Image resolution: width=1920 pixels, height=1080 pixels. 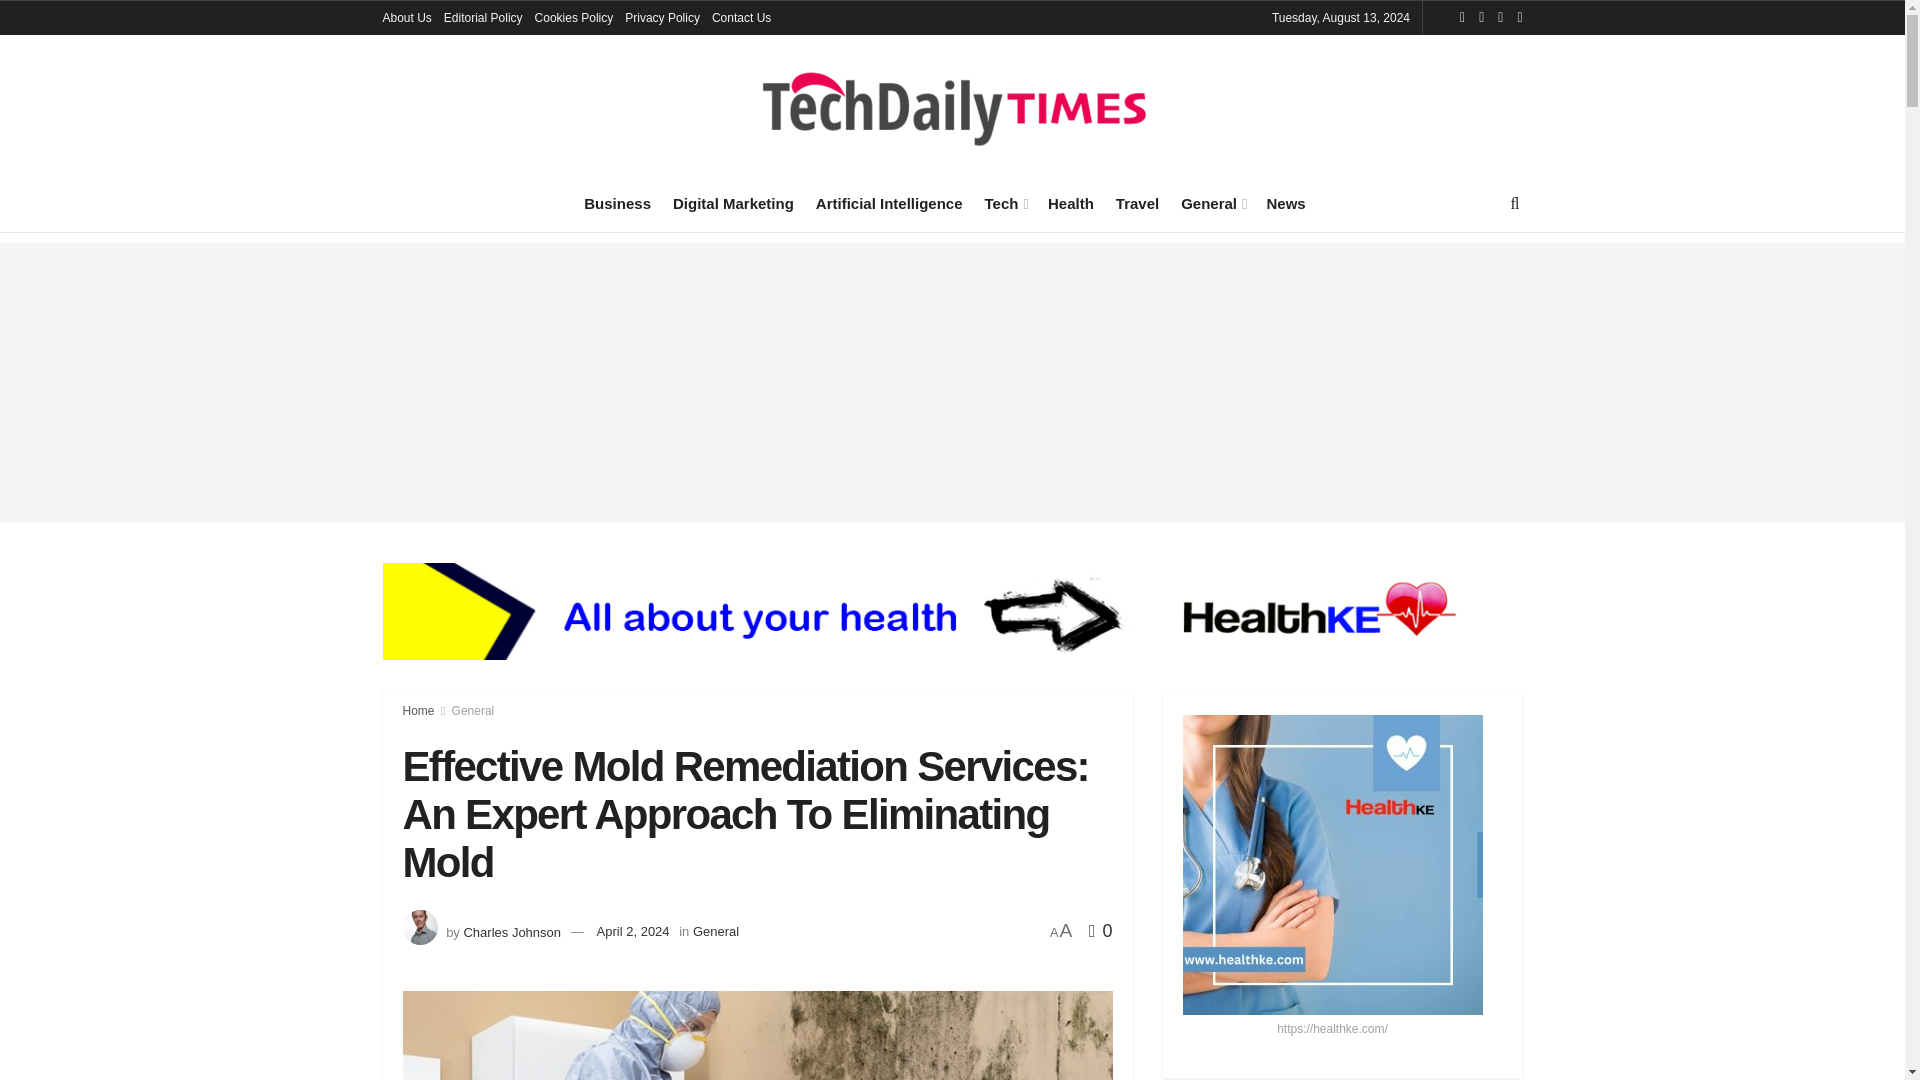 I want to click on Cookies Policy, so click(x=574, y=18).